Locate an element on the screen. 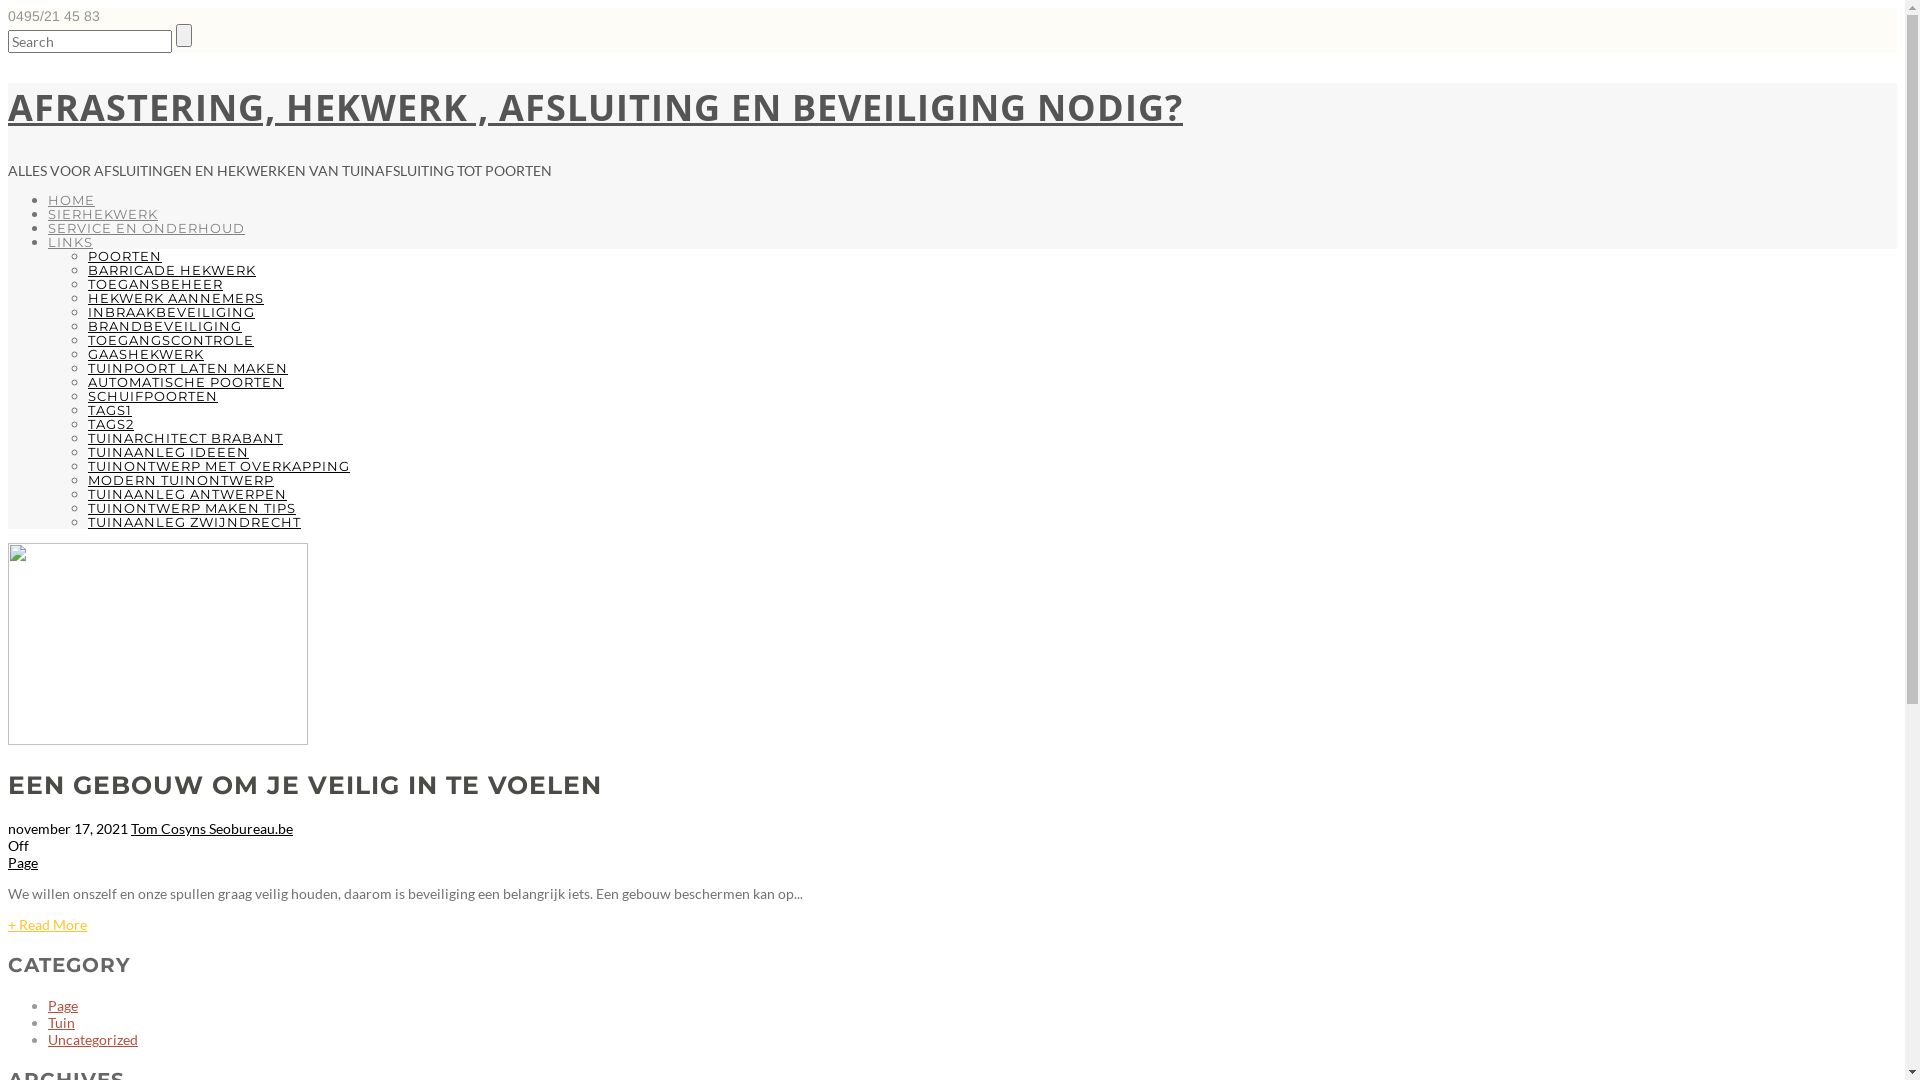 The width and height of the screenshot is (1920, 1080). TUINPOORT LATEN MAKEN is located at coordinates (188, 368).